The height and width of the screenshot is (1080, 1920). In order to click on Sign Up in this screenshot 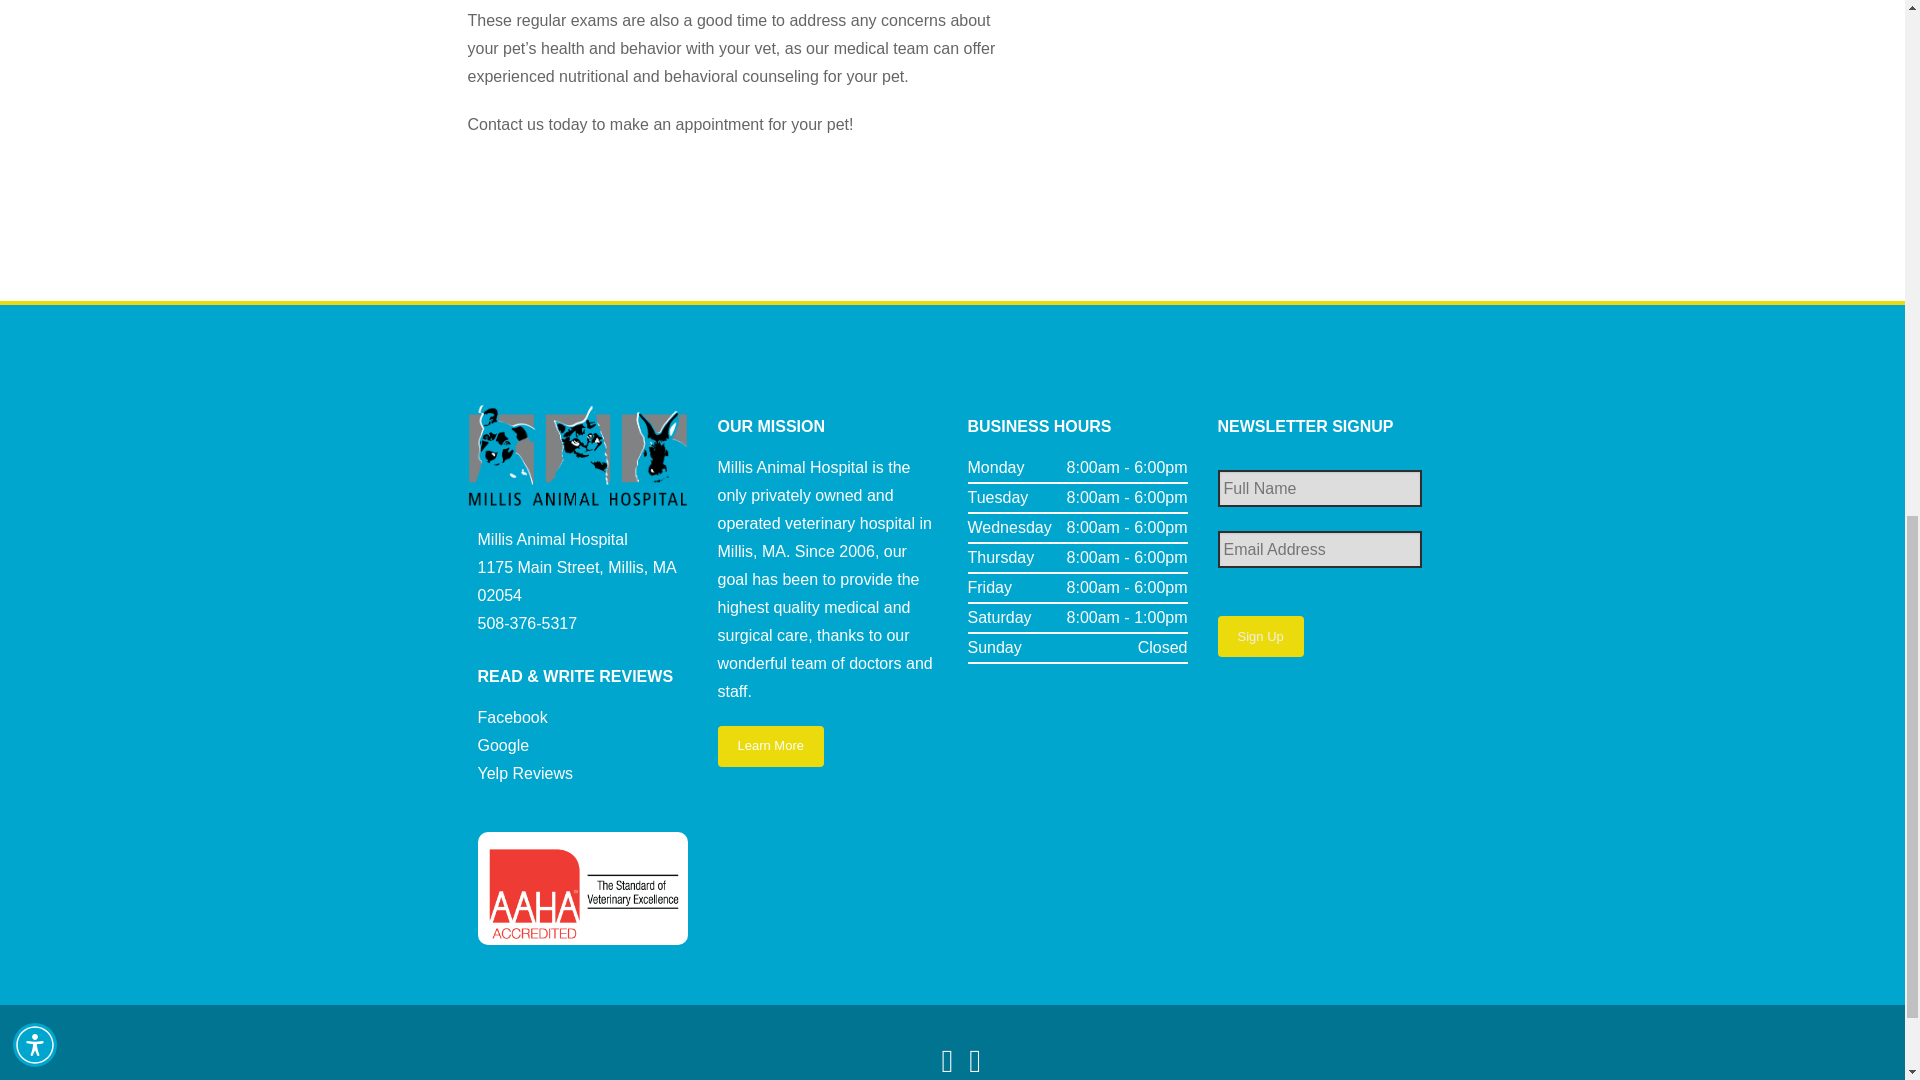, I will do `click(1260, 636)`.